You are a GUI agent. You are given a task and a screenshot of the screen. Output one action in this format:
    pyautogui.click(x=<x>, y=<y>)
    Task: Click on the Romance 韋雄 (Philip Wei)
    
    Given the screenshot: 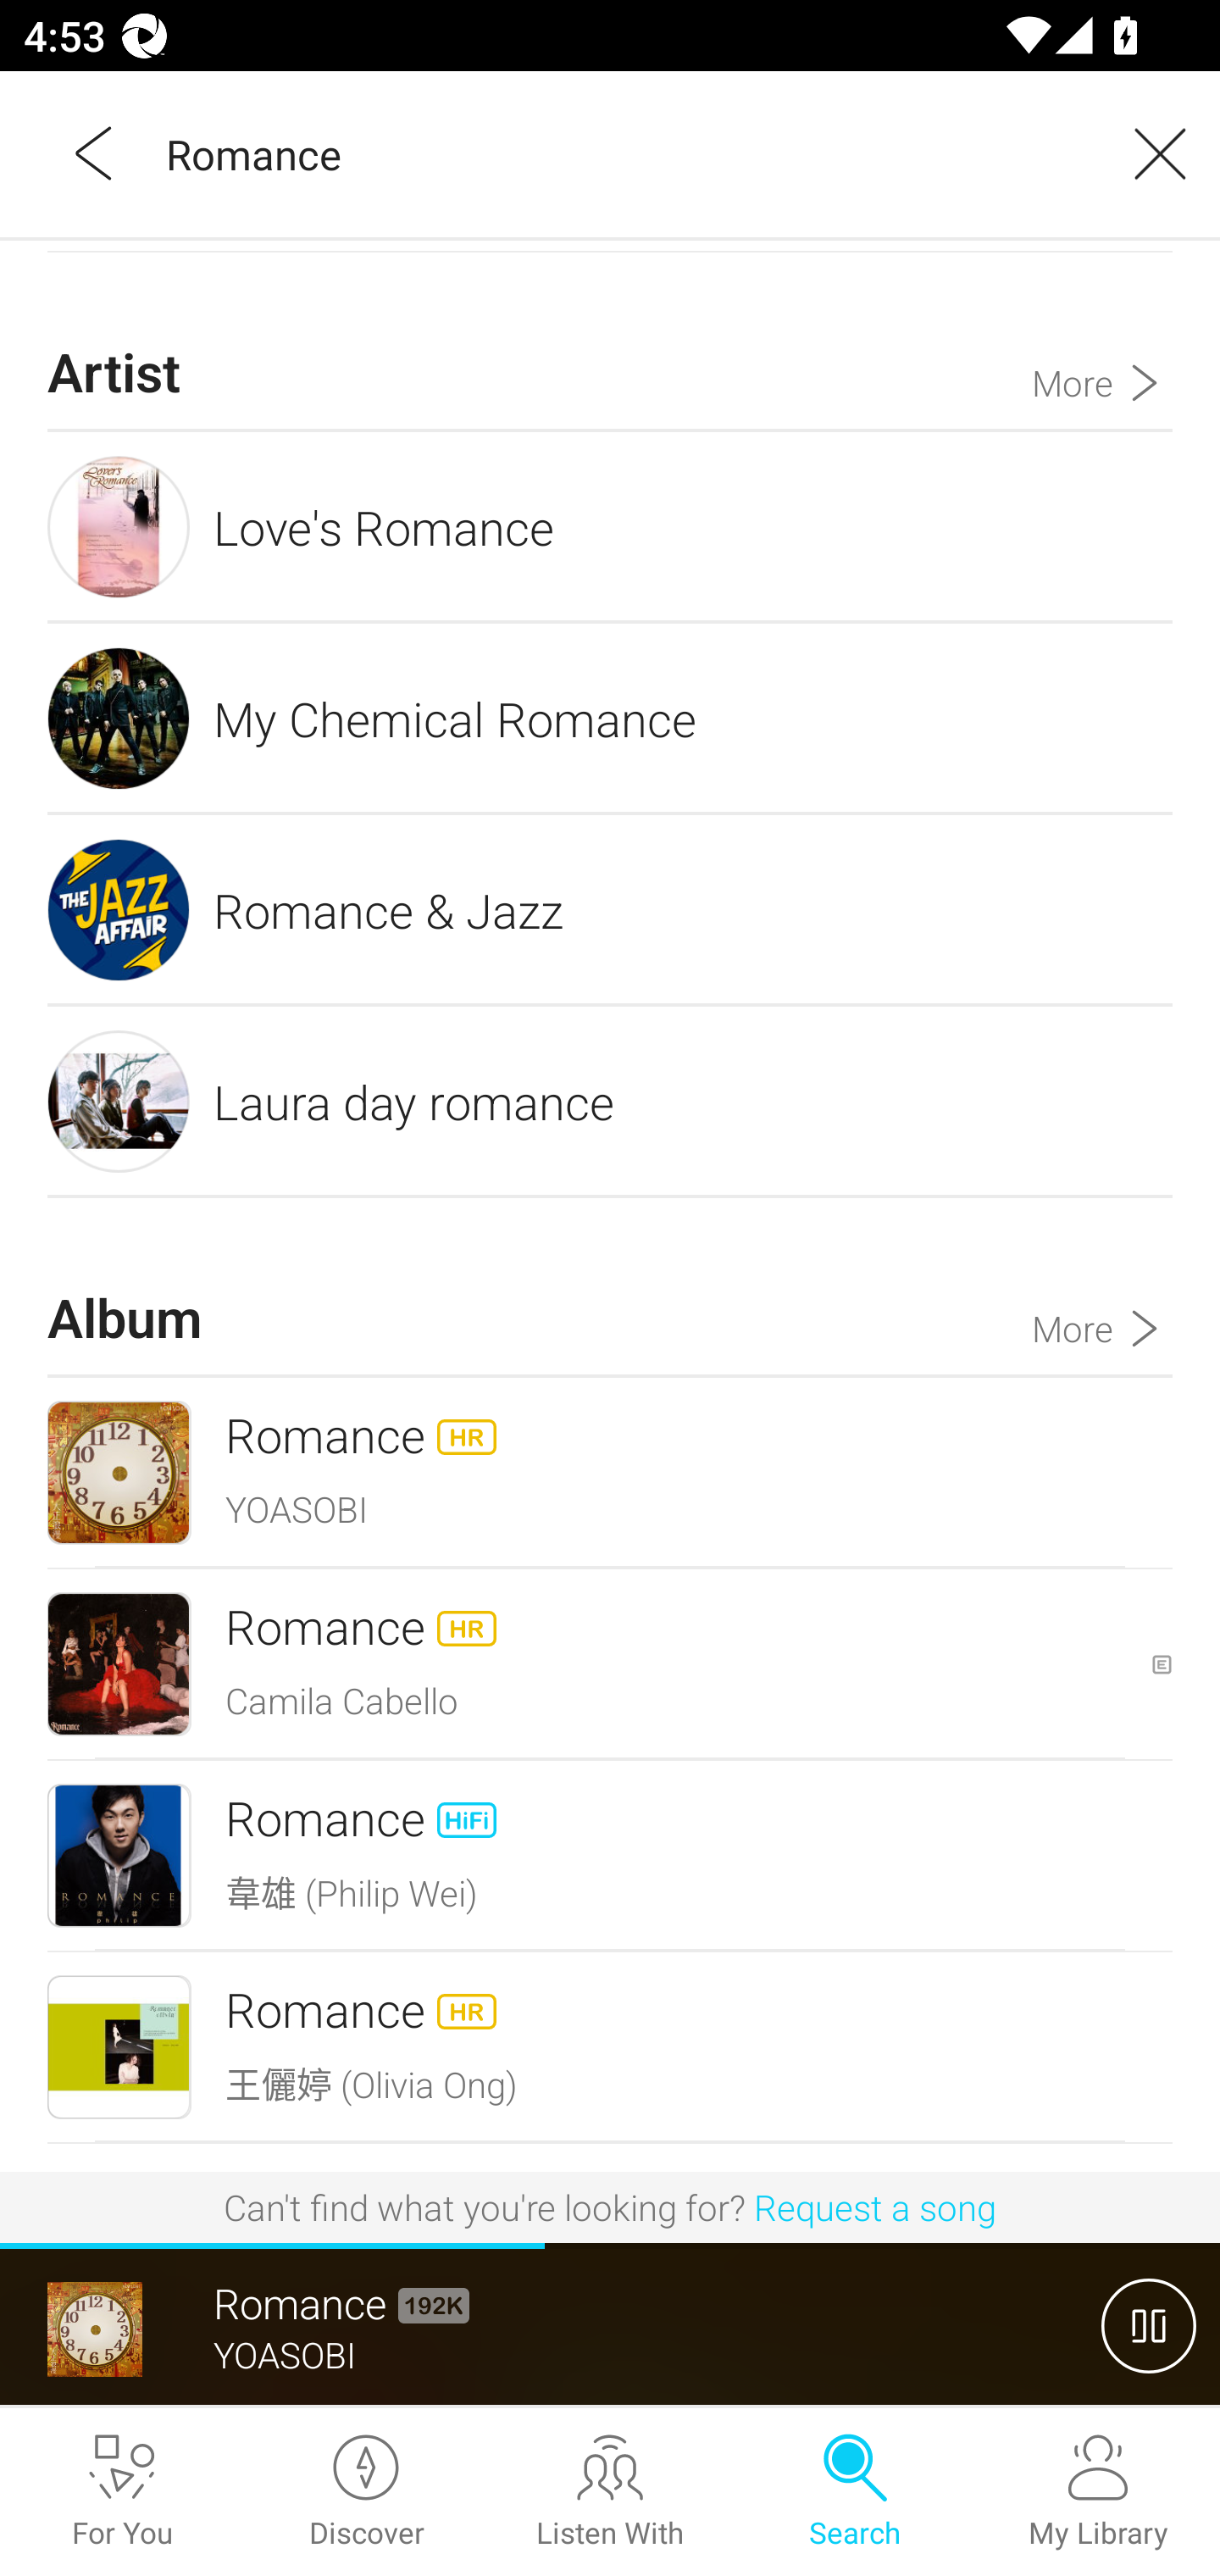 What is the action you would take?
    pyautogui.click(x=610, y=1856)
    